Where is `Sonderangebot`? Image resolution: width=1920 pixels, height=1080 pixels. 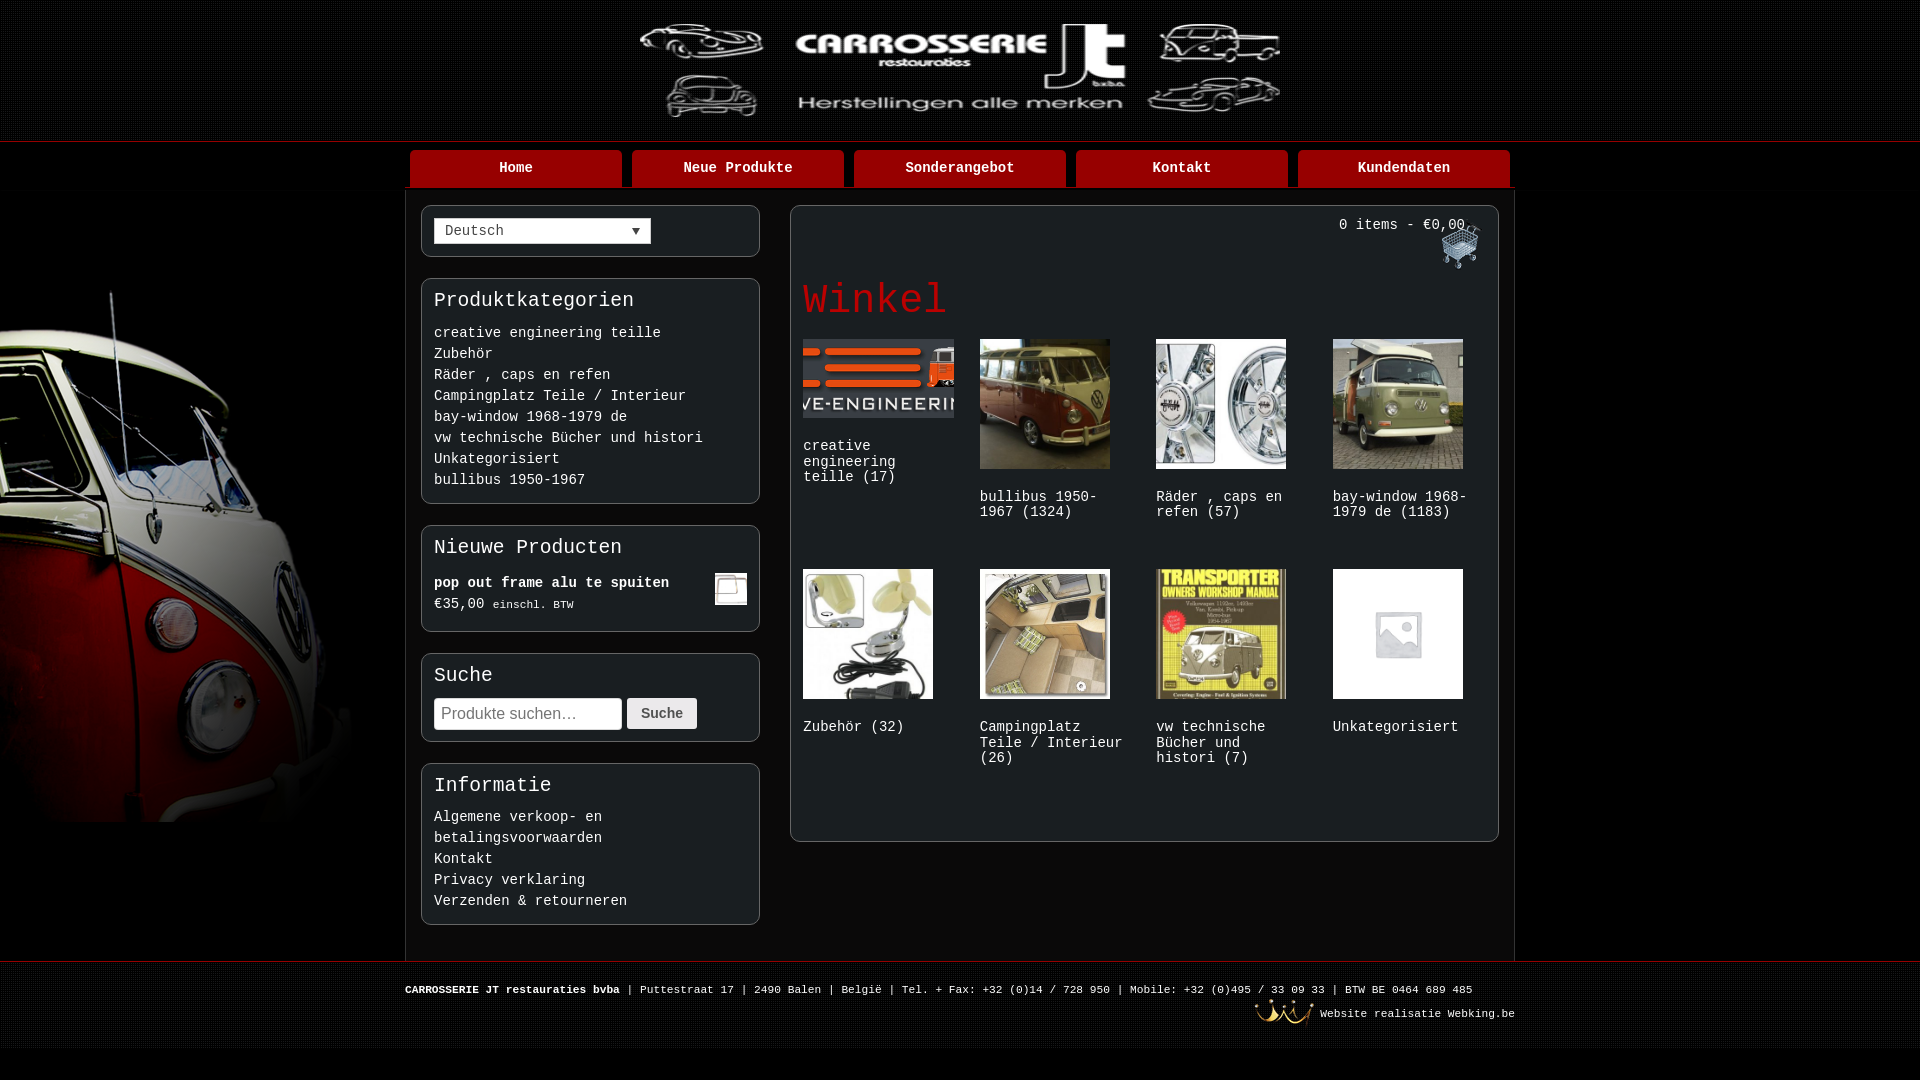 Sonderangebot is located at coordinates (960, 168).